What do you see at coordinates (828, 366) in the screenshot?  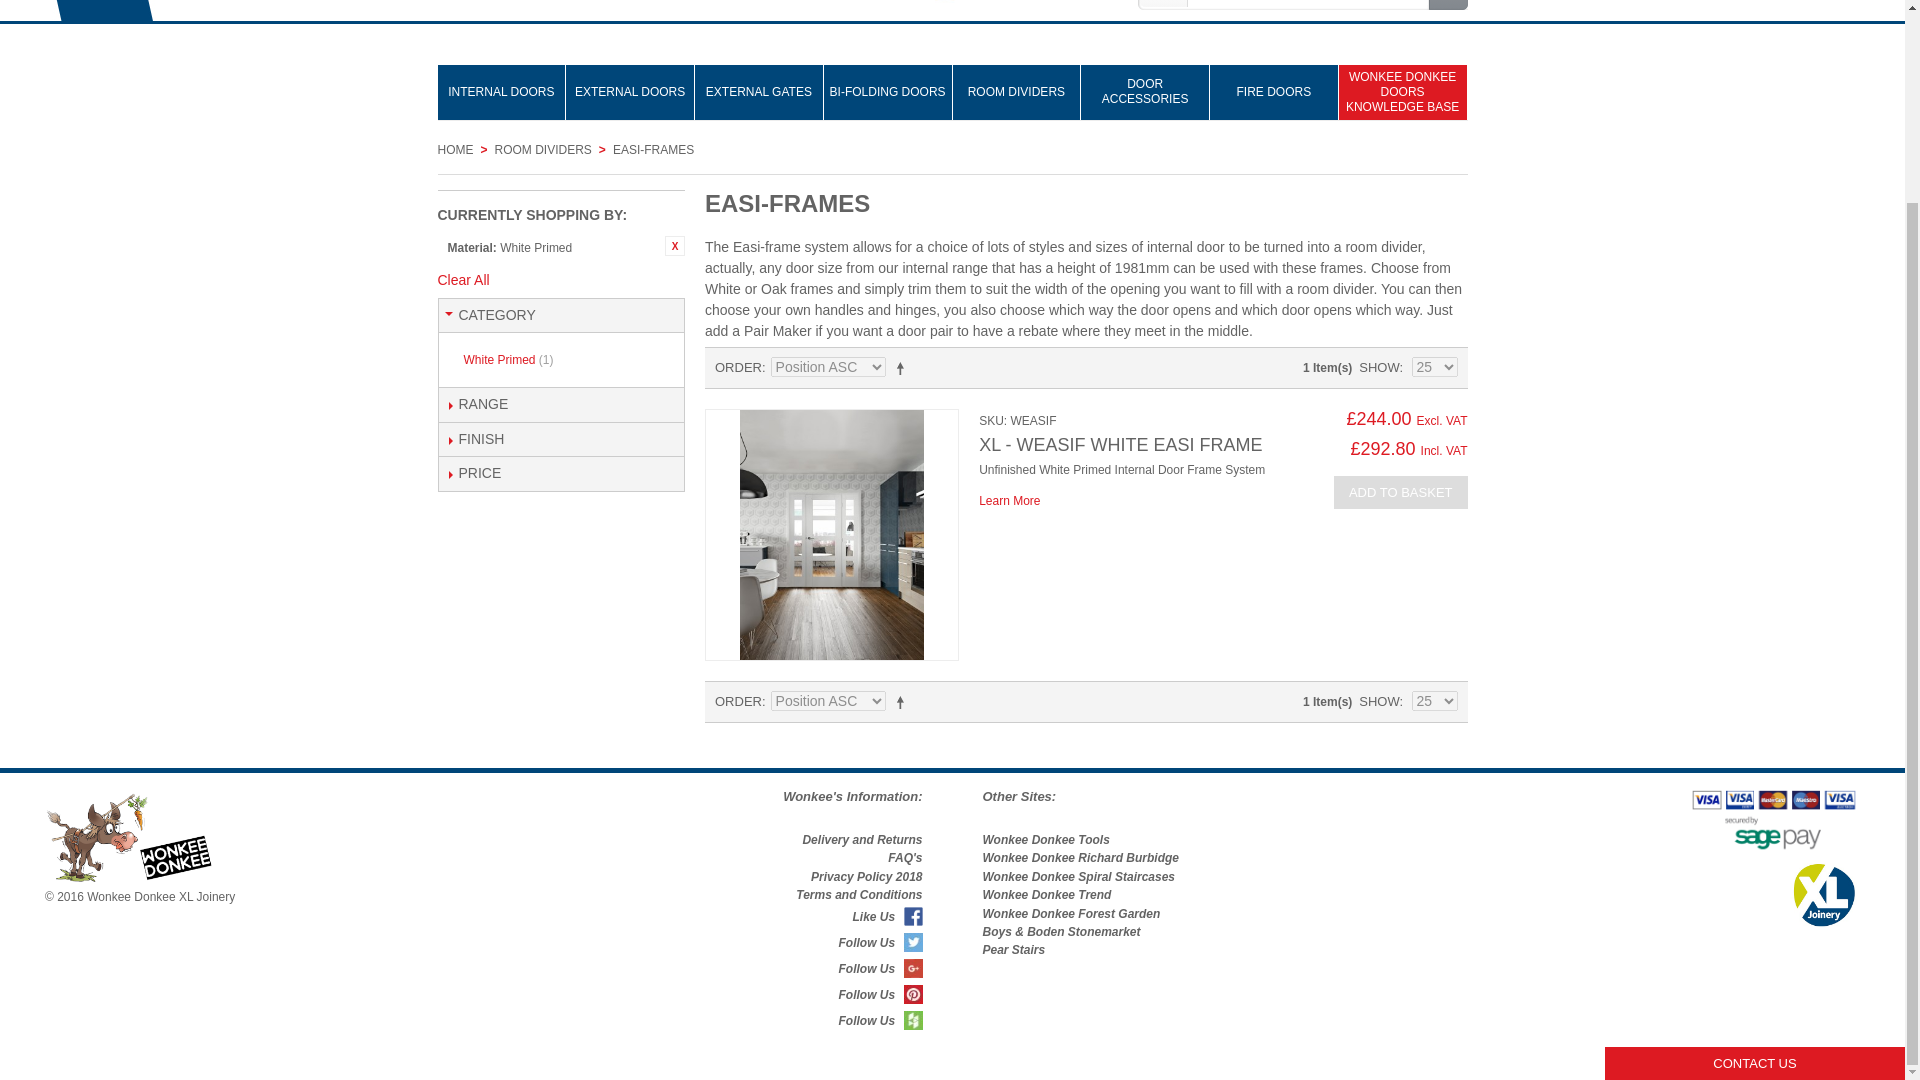 I see `Sort By` at bounding box center [828, 366].